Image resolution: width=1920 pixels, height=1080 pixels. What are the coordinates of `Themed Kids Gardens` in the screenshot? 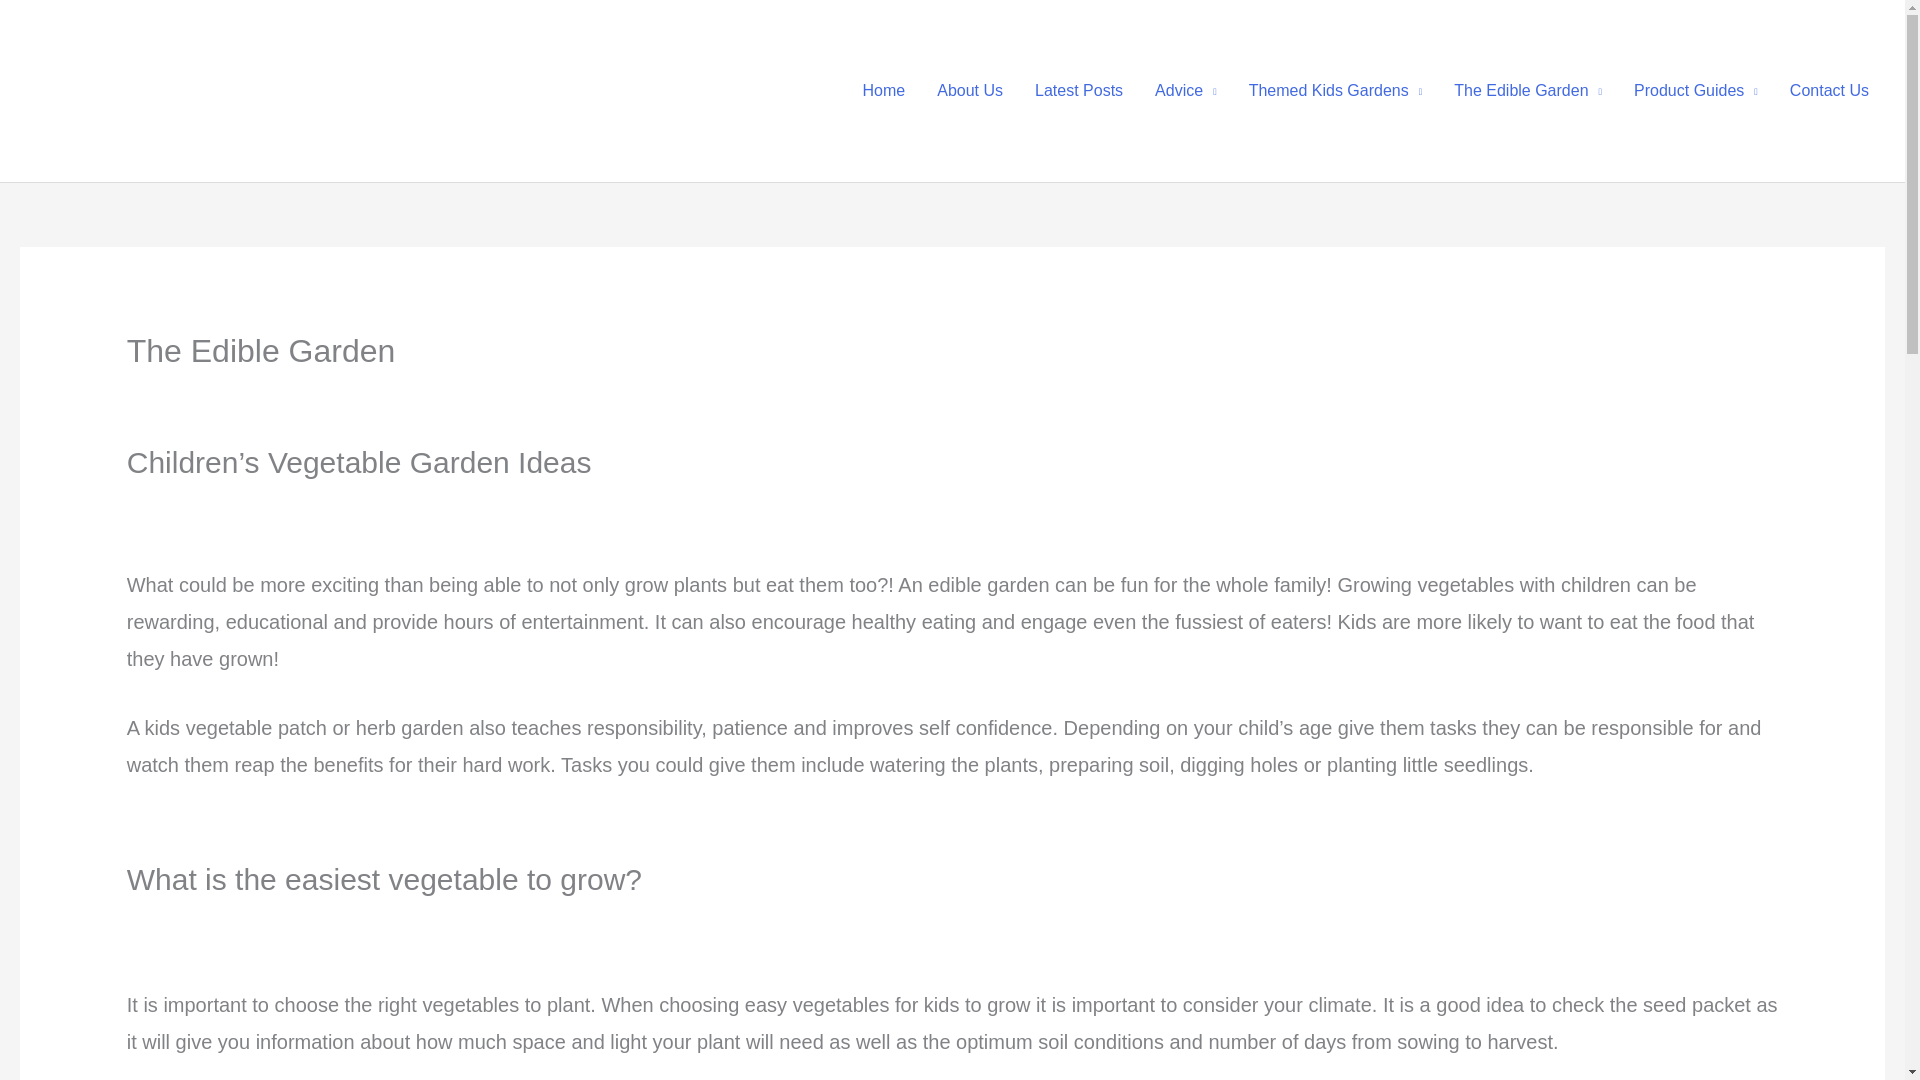 It's located at (1335, 91).